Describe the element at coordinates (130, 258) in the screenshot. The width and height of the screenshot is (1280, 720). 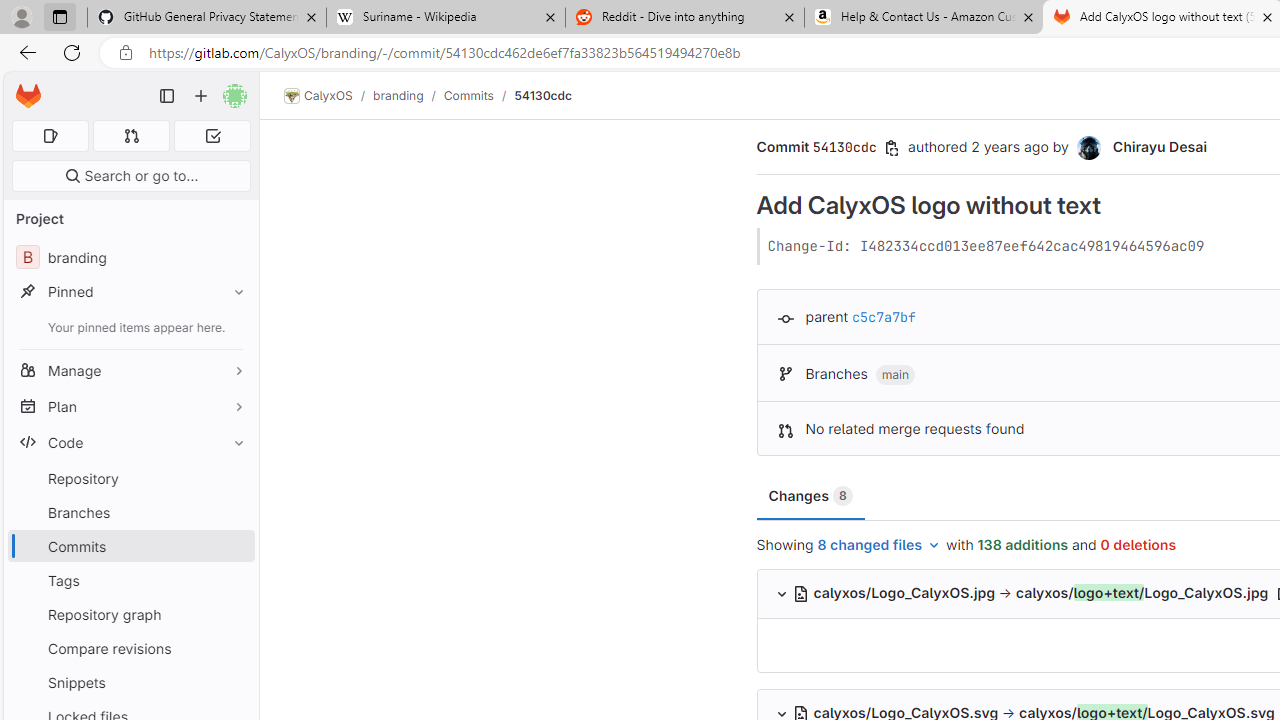
I see `Bbranding` at that location.